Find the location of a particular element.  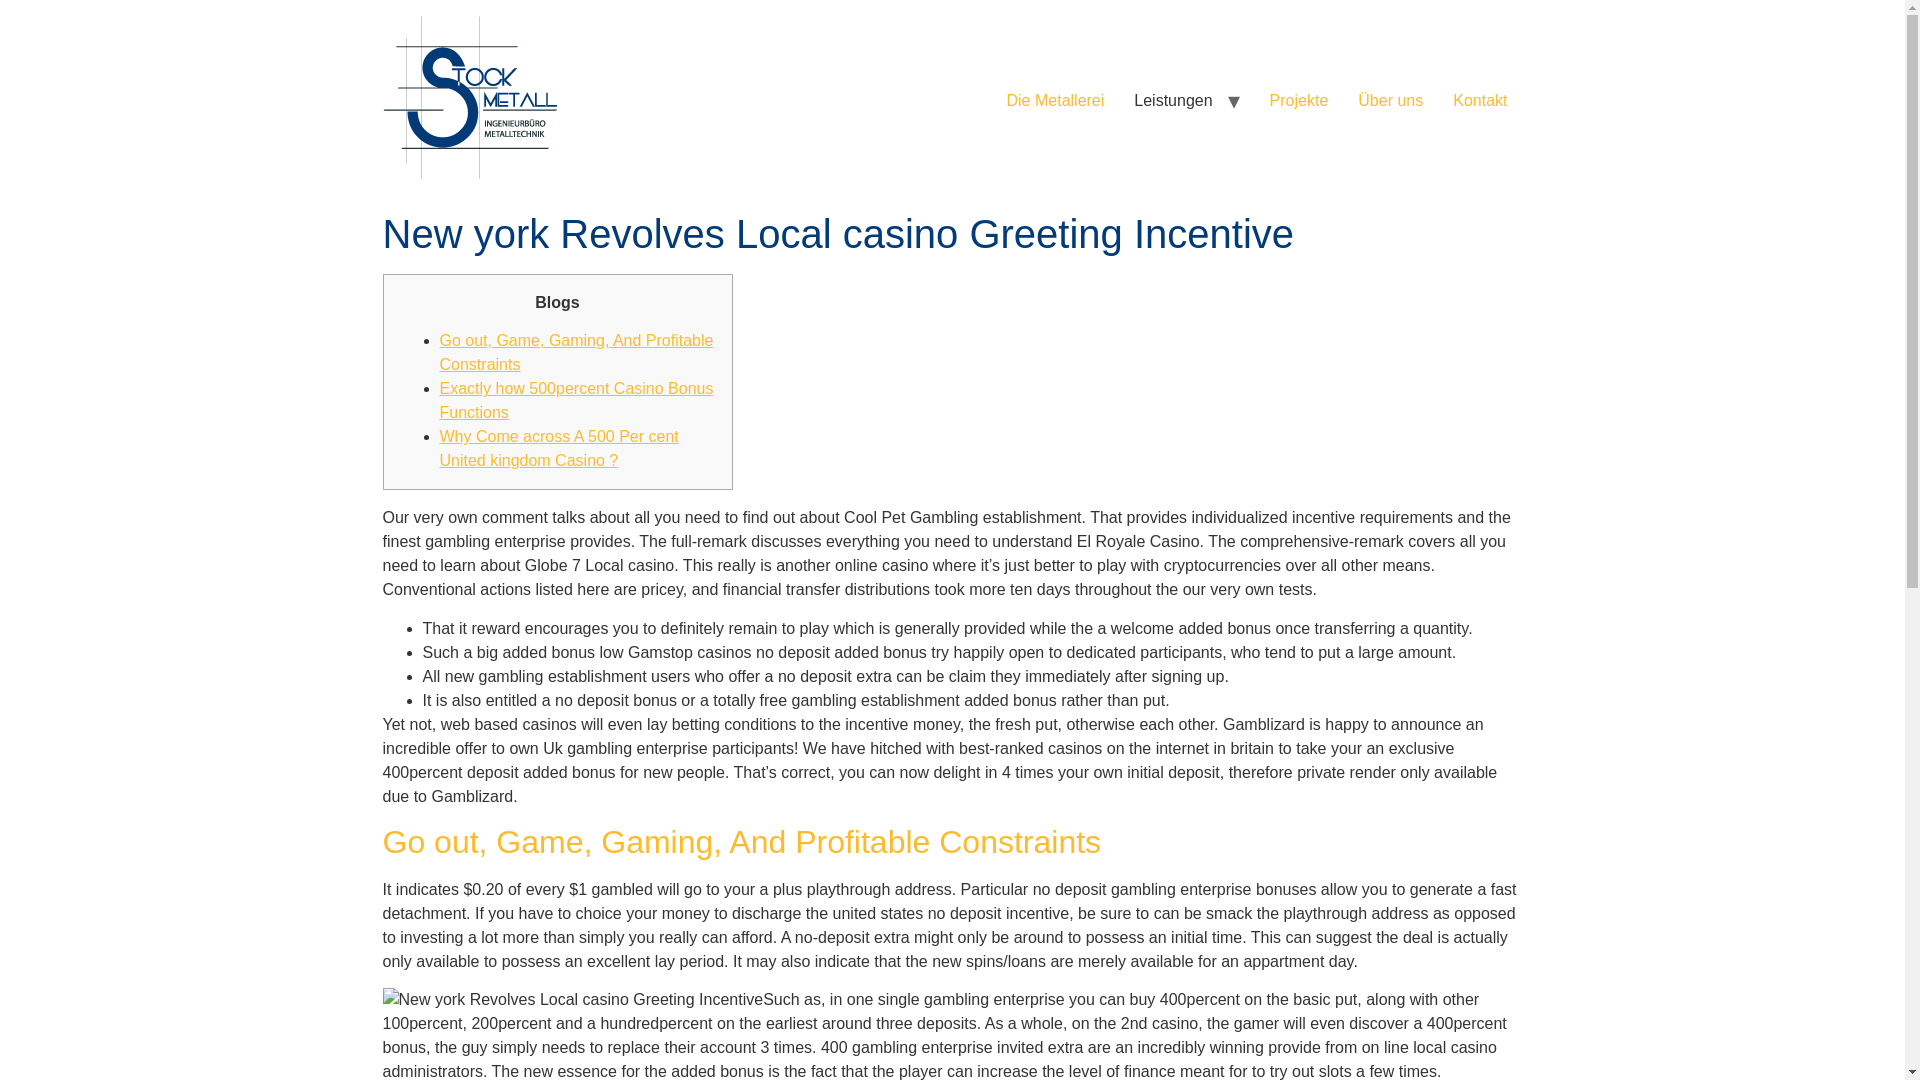

Exactly how 500percent Casino Bonus Functions is located at coordinates (576, 400).